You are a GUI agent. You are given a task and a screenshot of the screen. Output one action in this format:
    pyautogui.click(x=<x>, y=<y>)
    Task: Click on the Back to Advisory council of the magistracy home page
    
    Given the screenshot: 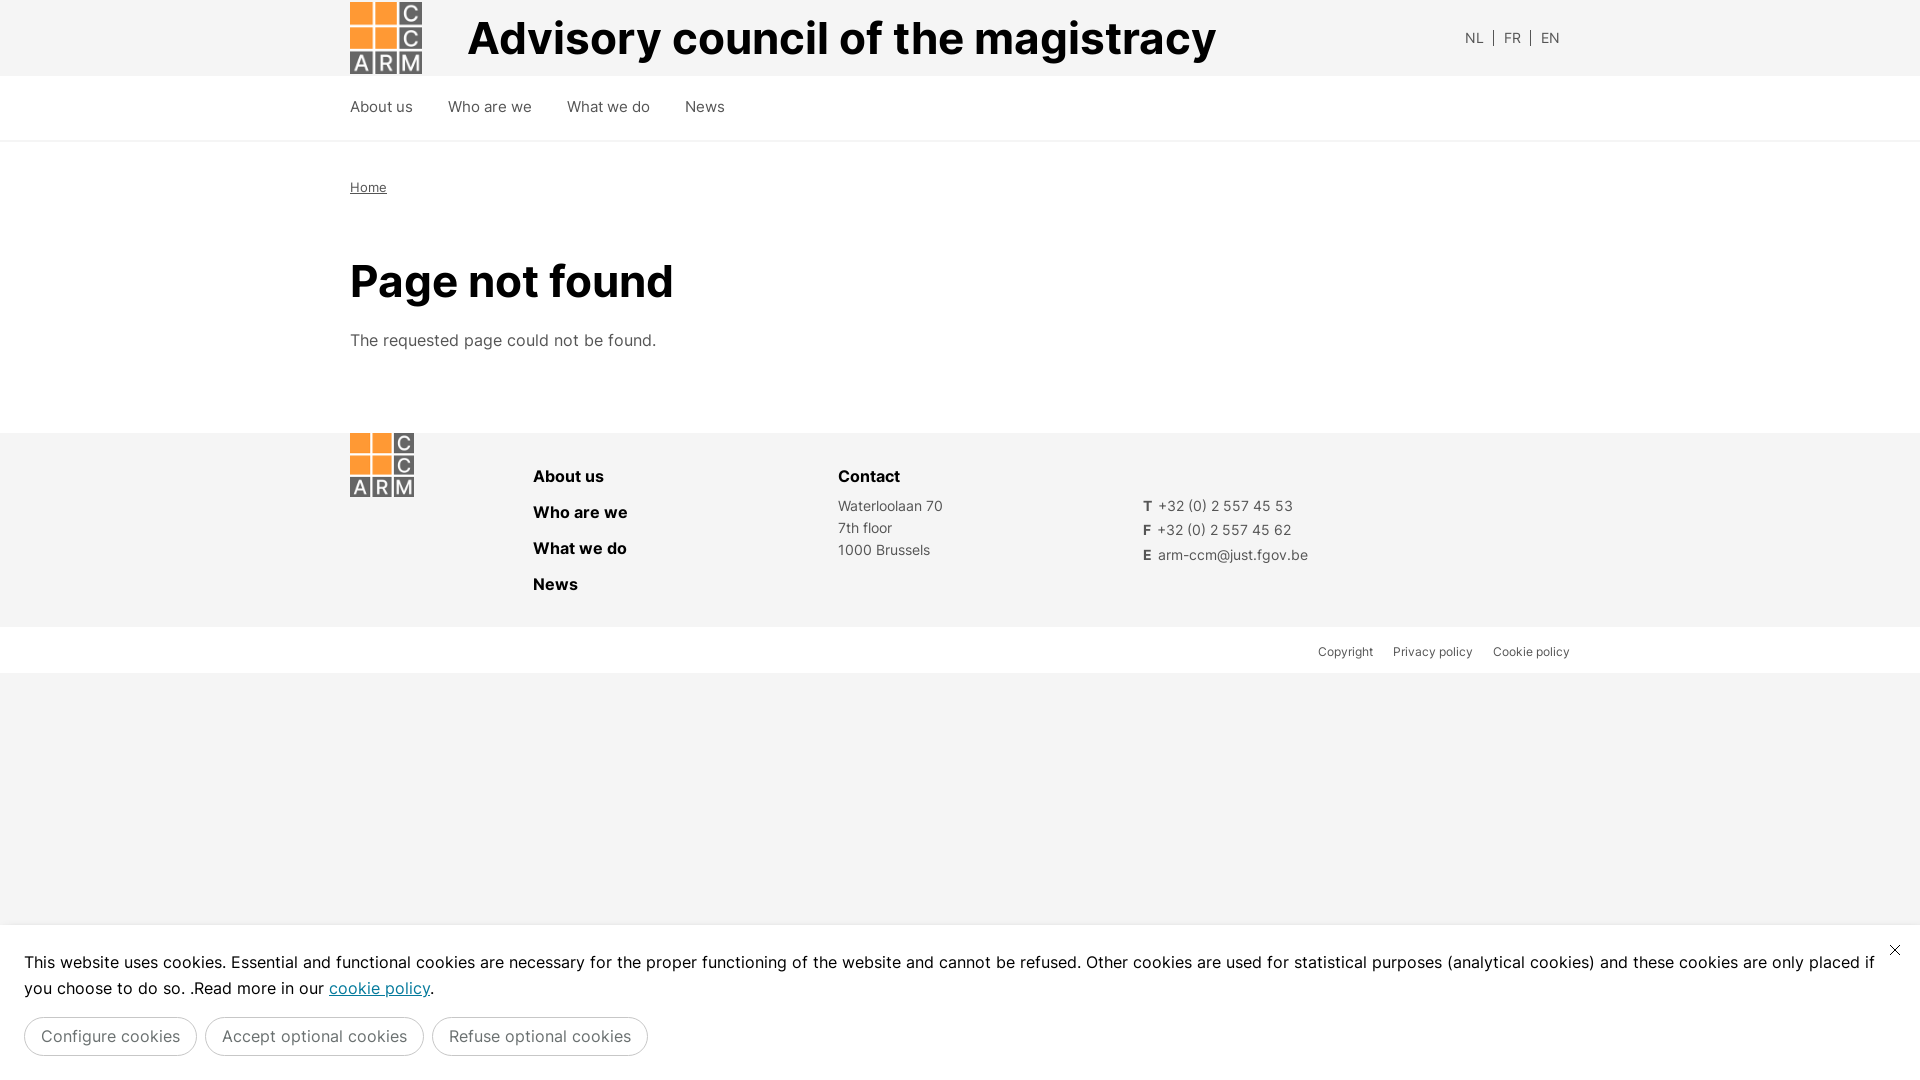 What is the action you would take?
    pyautogui.click(x=386, y=38)
    